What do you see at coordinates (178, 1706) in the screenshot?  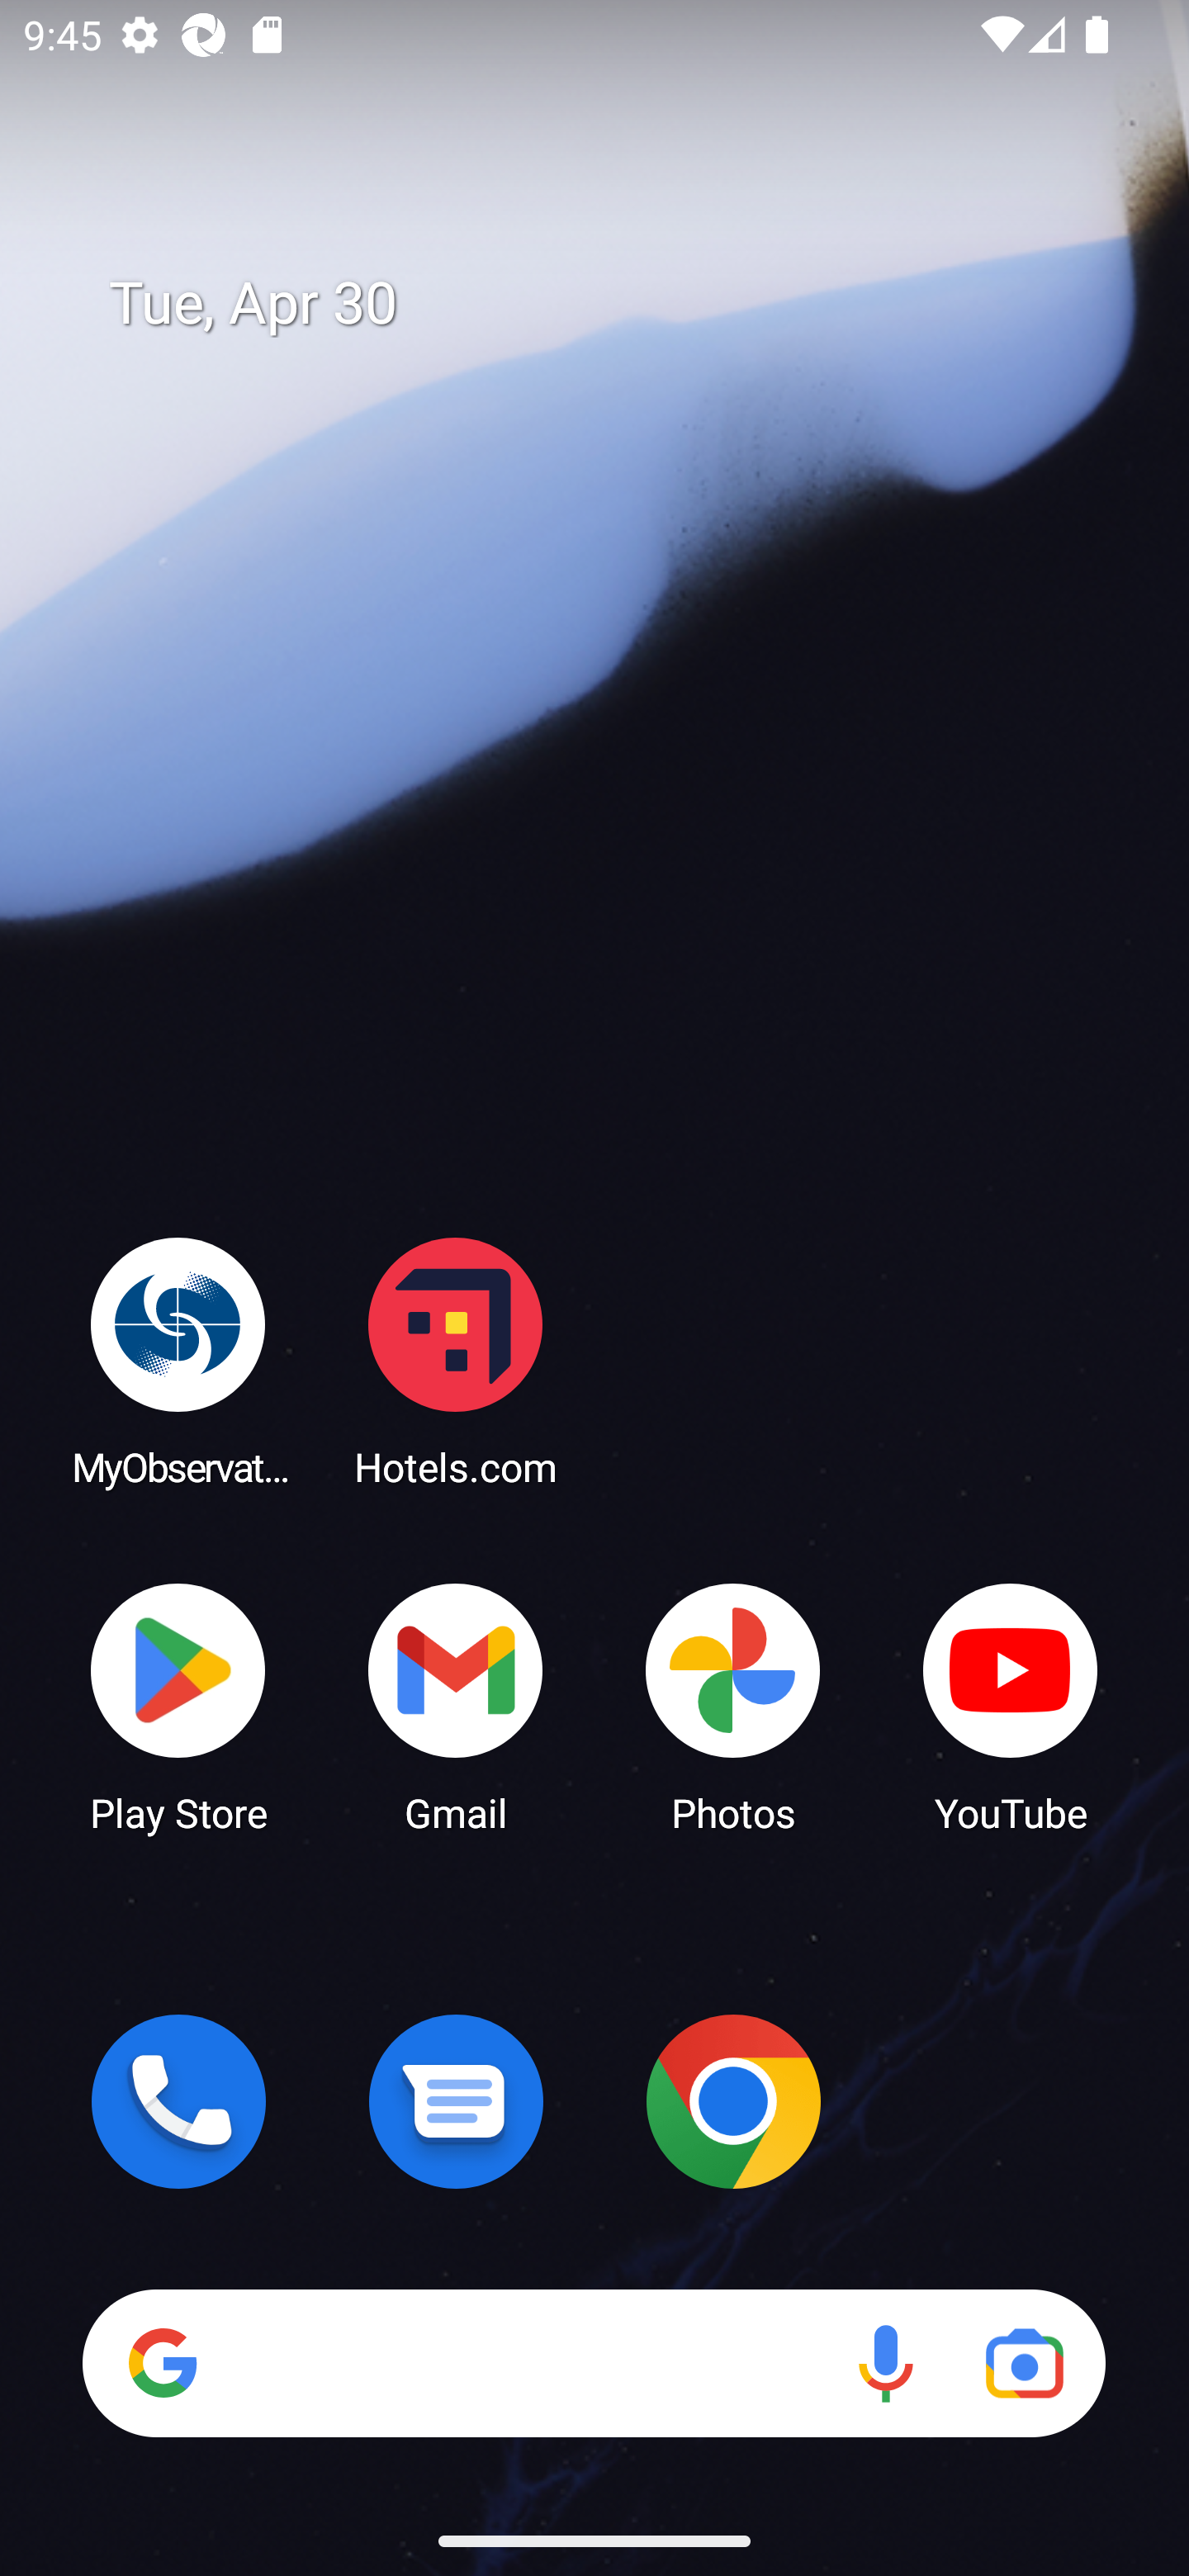 I see `Play Store` at bounding box center [178, 1706].